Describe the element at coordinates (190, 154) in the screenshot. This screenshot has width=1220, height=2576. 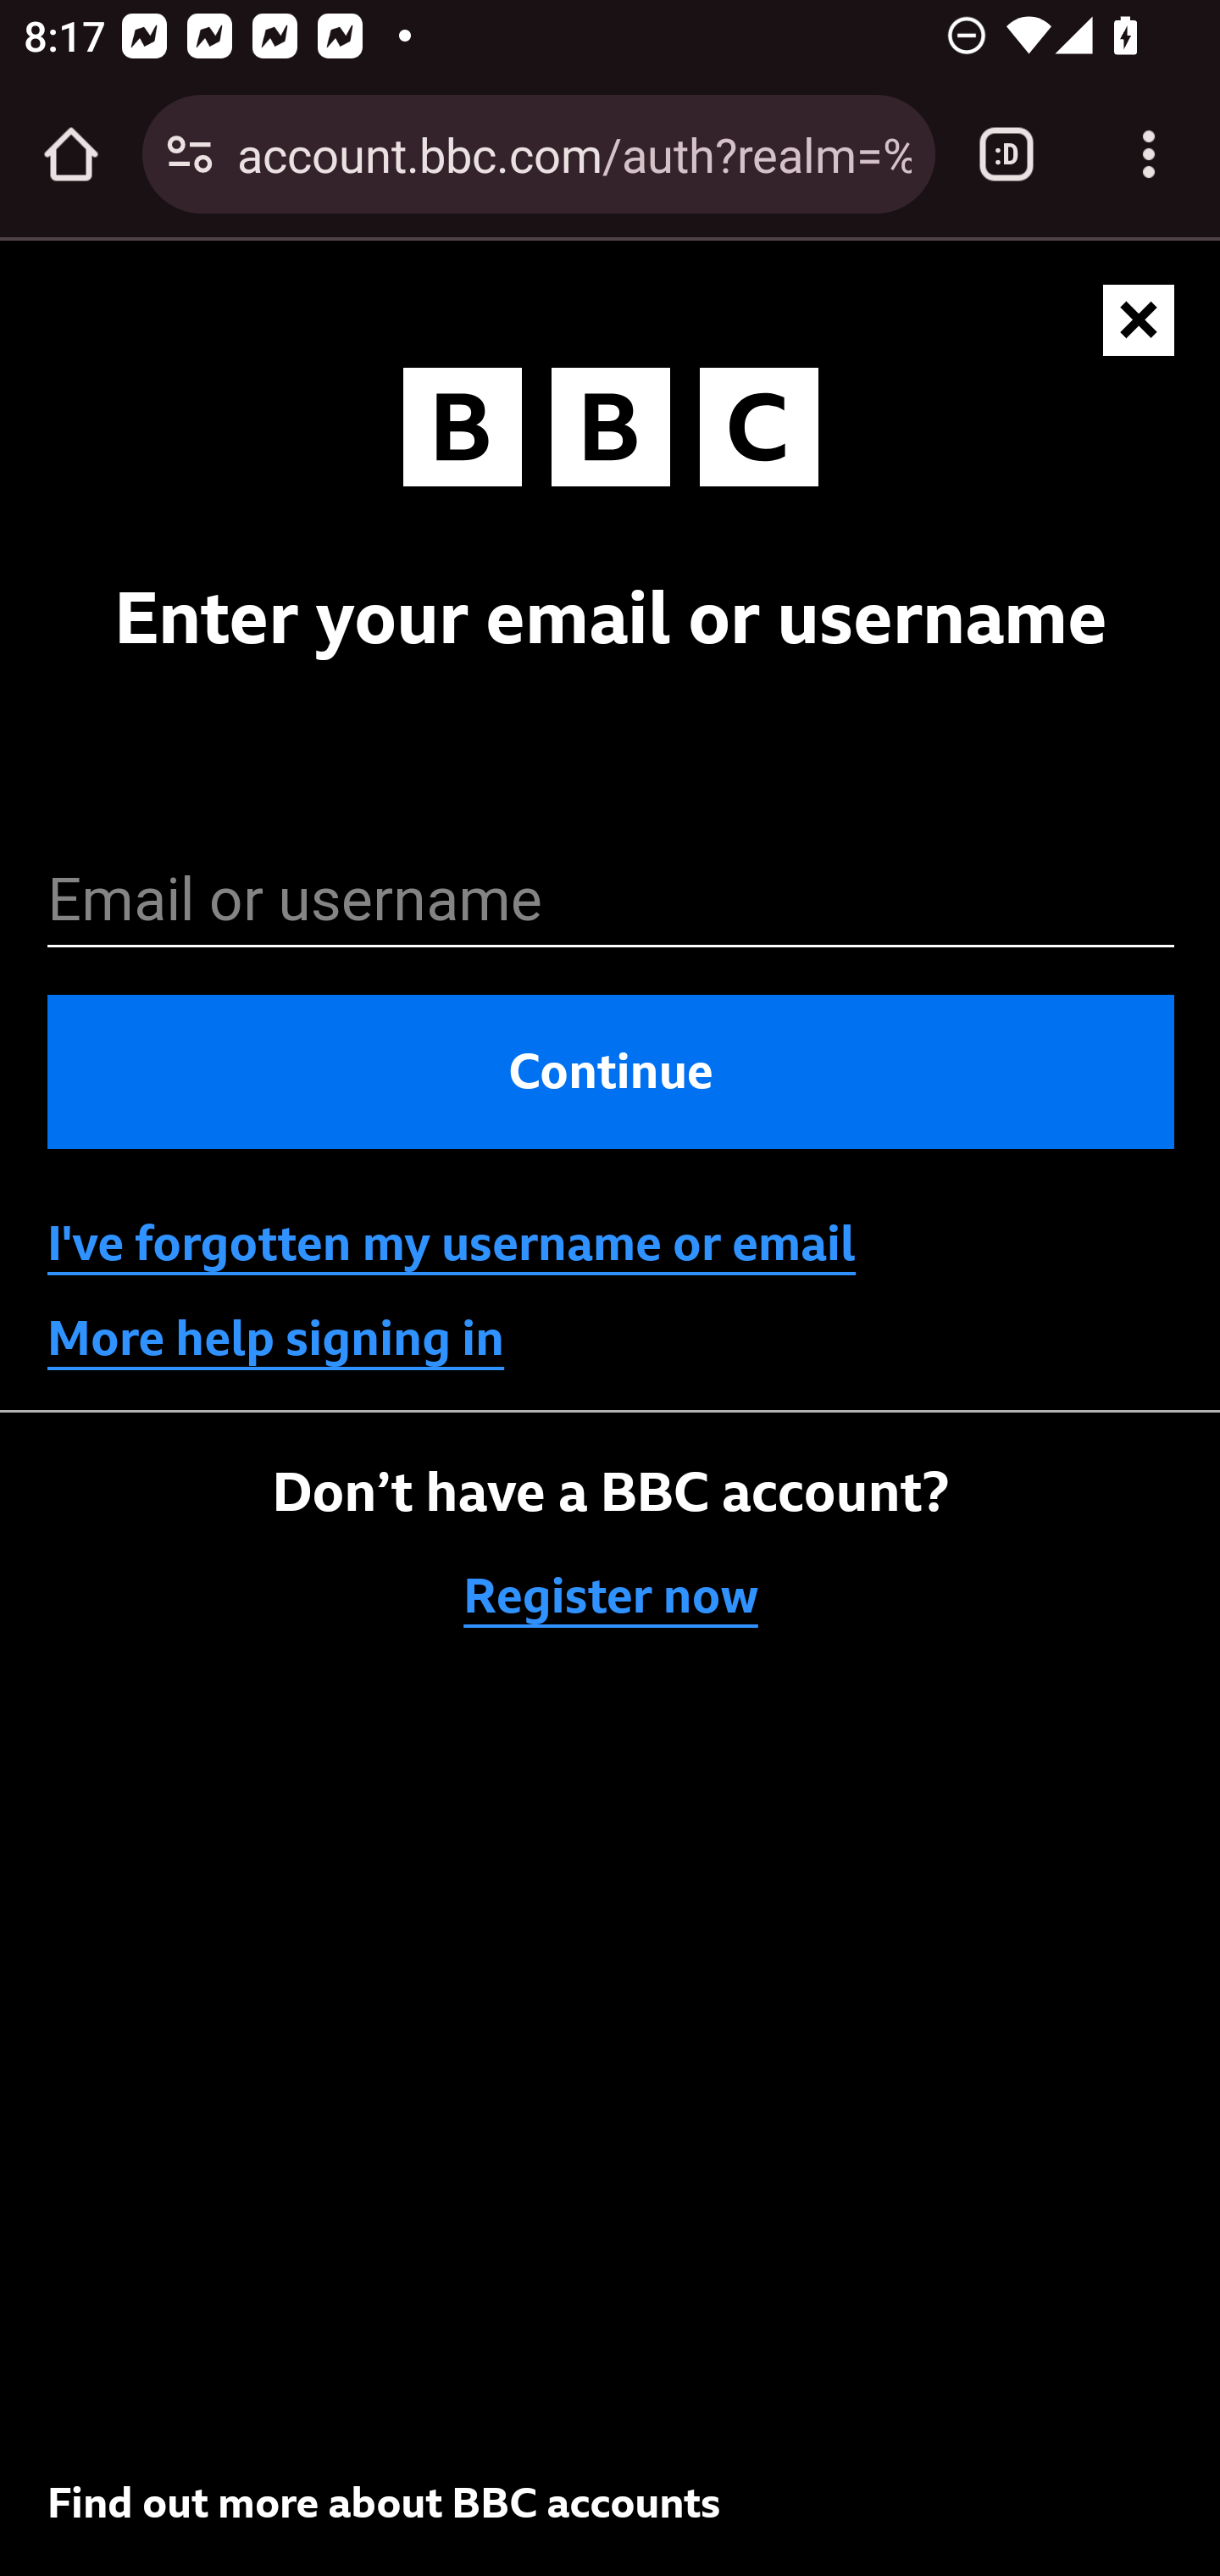
I see `Connection is secure` at that location.